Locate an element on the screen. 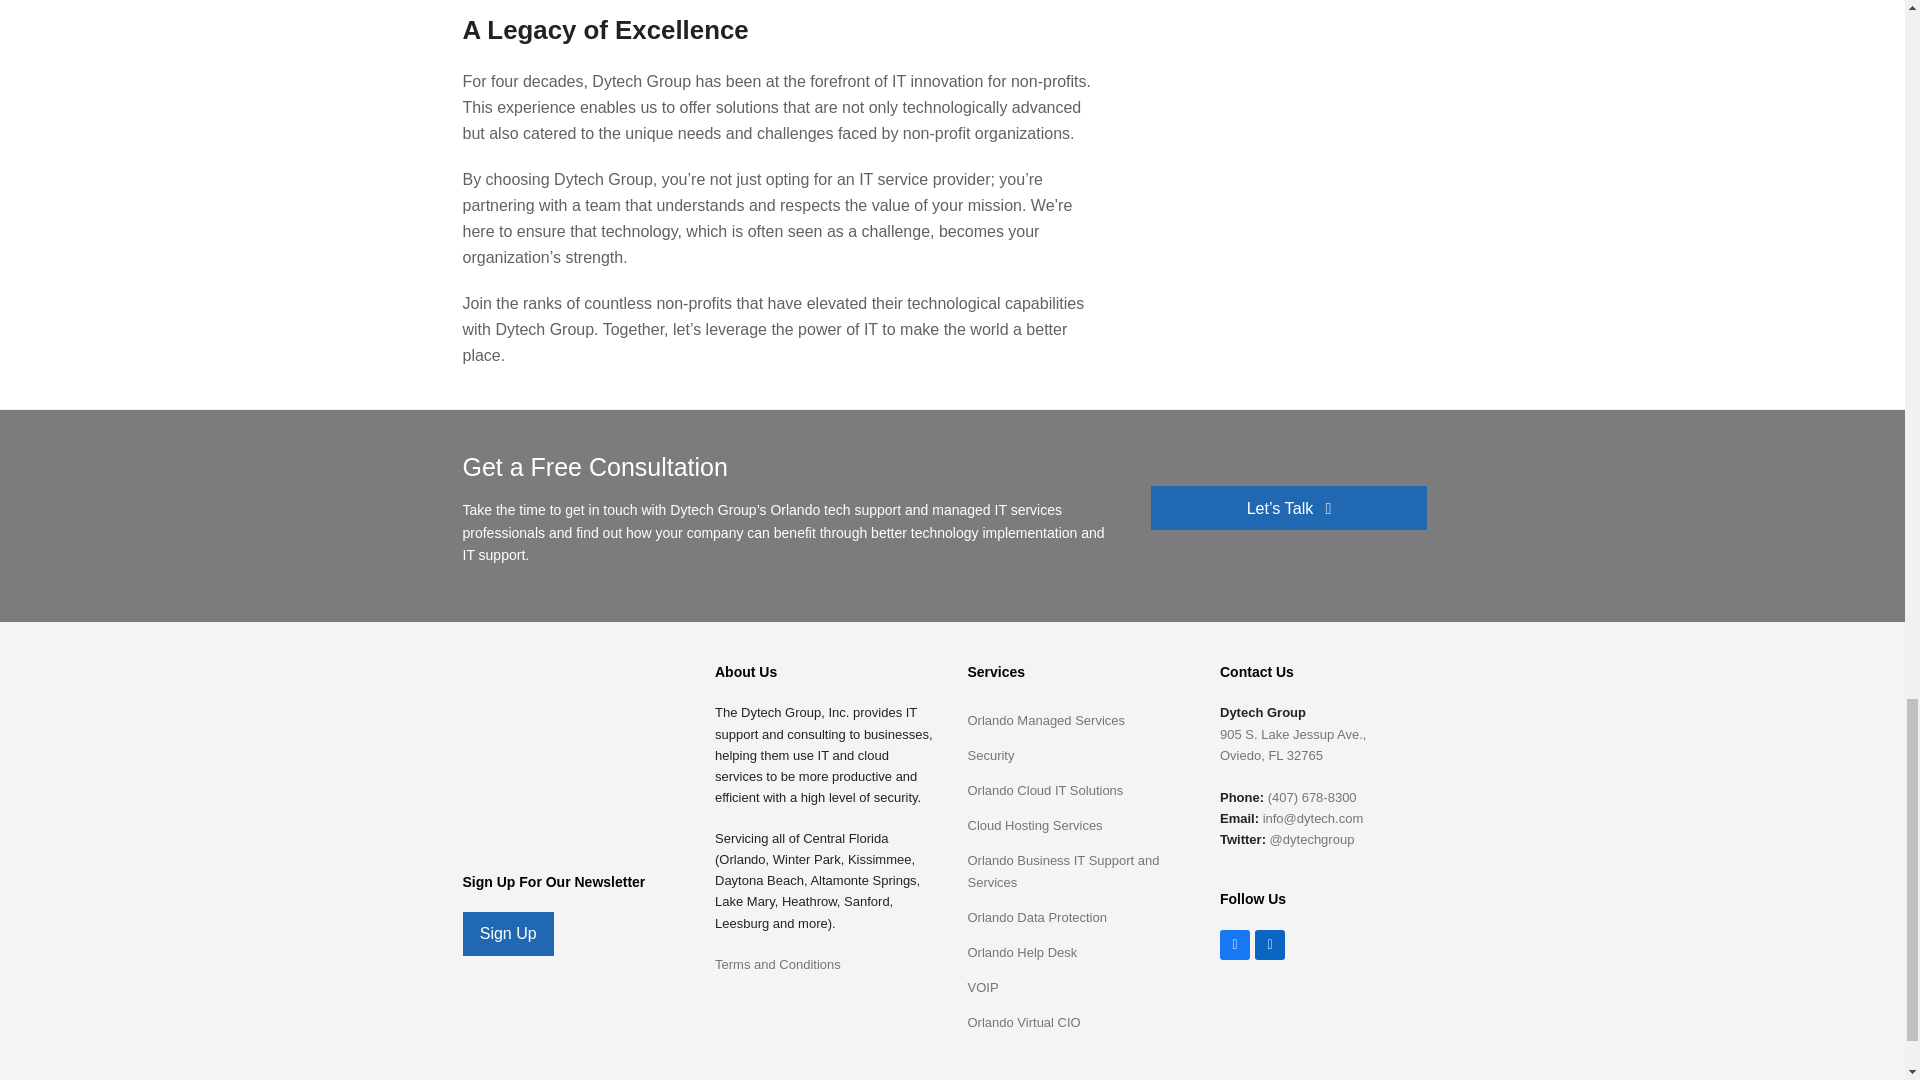  LinkedIn is located at coordinates (1270, 944).